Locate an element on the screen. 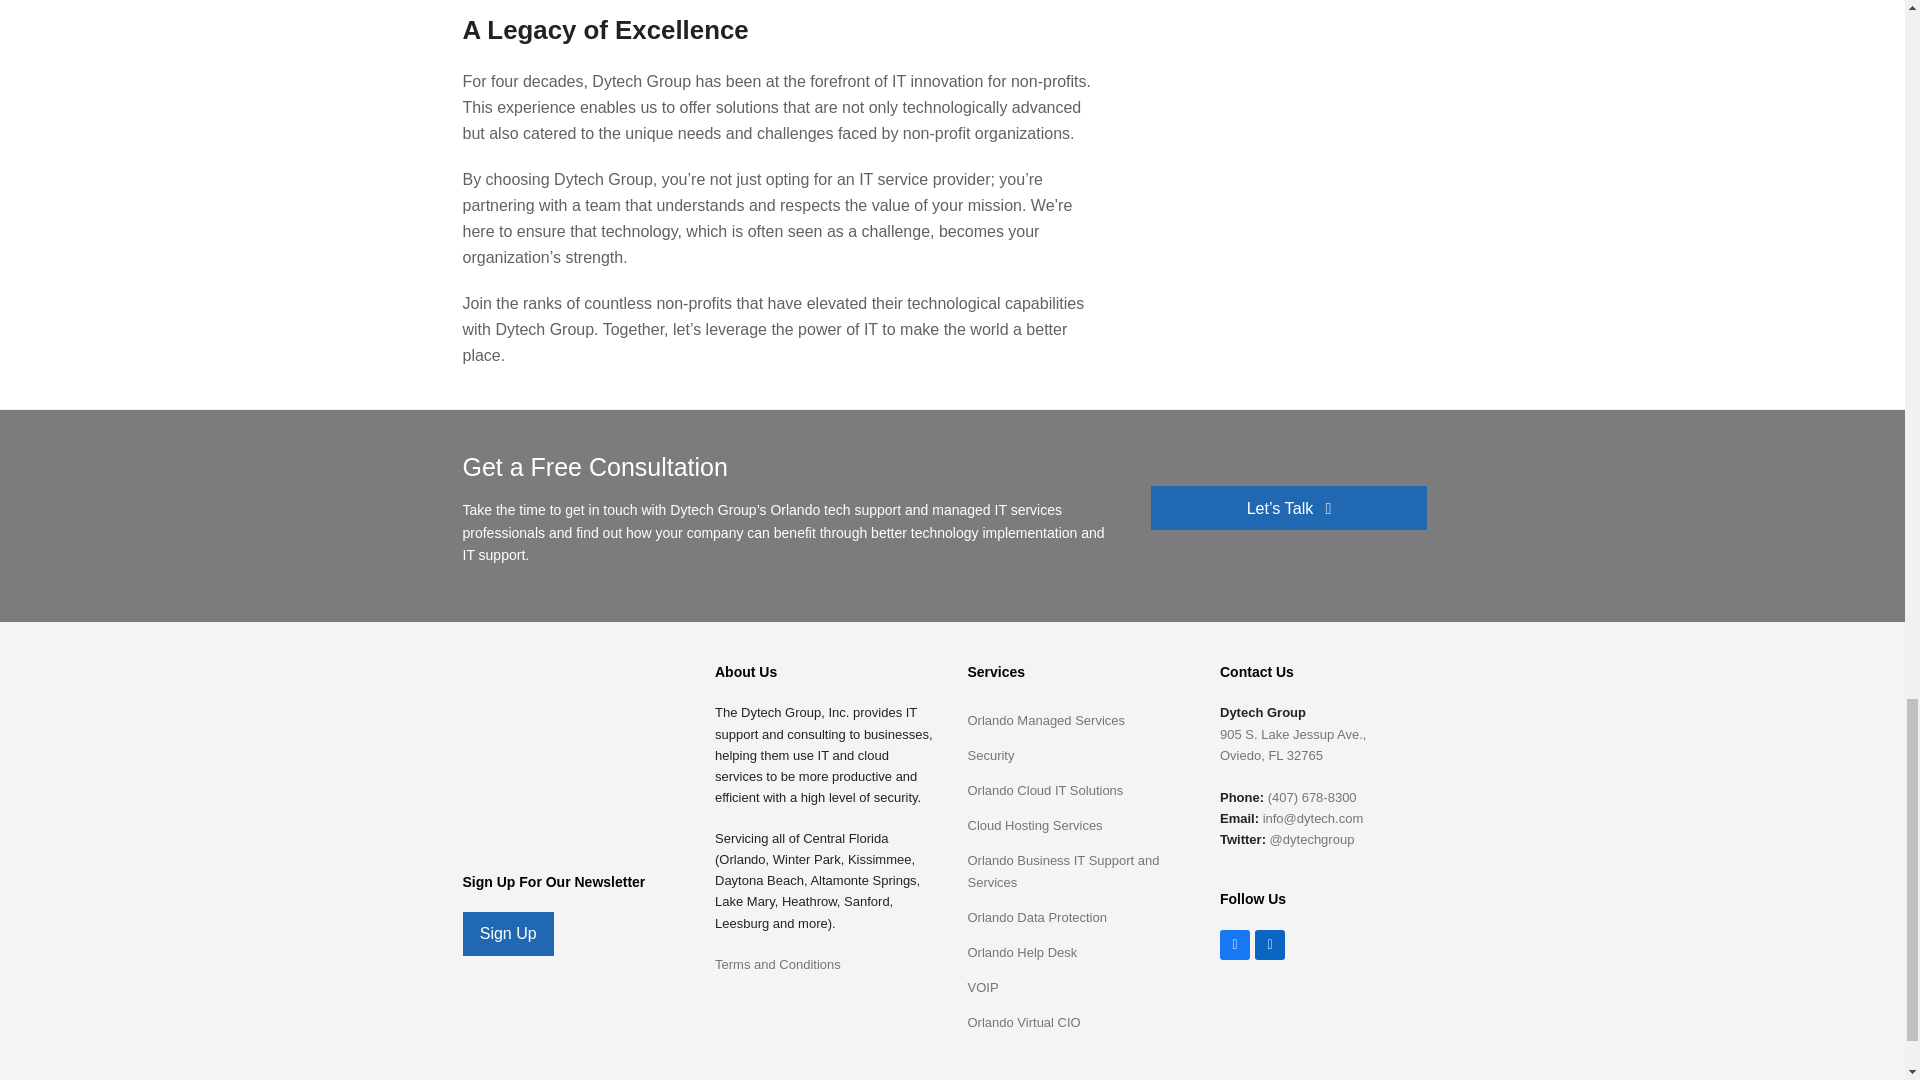  LinkedIn is located at coordinates (1270, 944).